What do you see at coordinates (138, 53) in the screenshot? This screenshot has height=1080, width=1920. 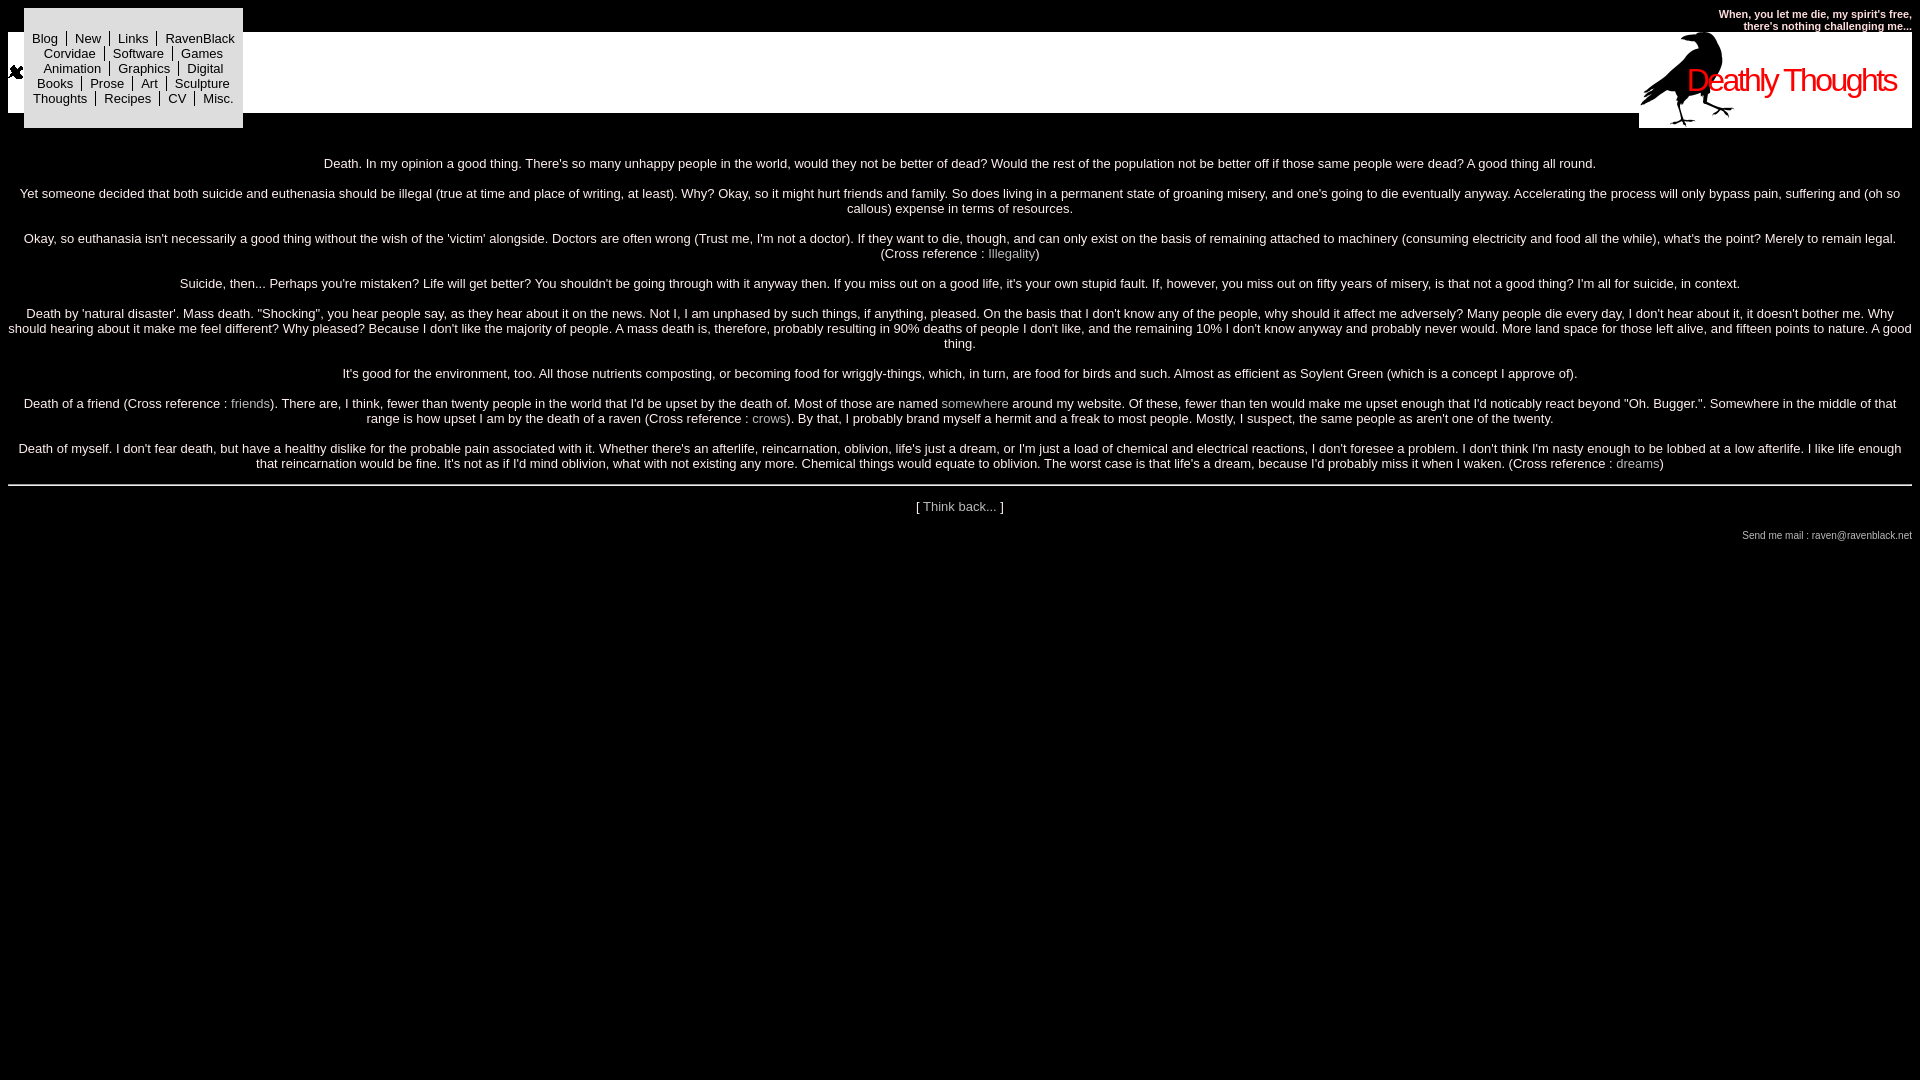 I see `Software` at bounding box center [138, 53].